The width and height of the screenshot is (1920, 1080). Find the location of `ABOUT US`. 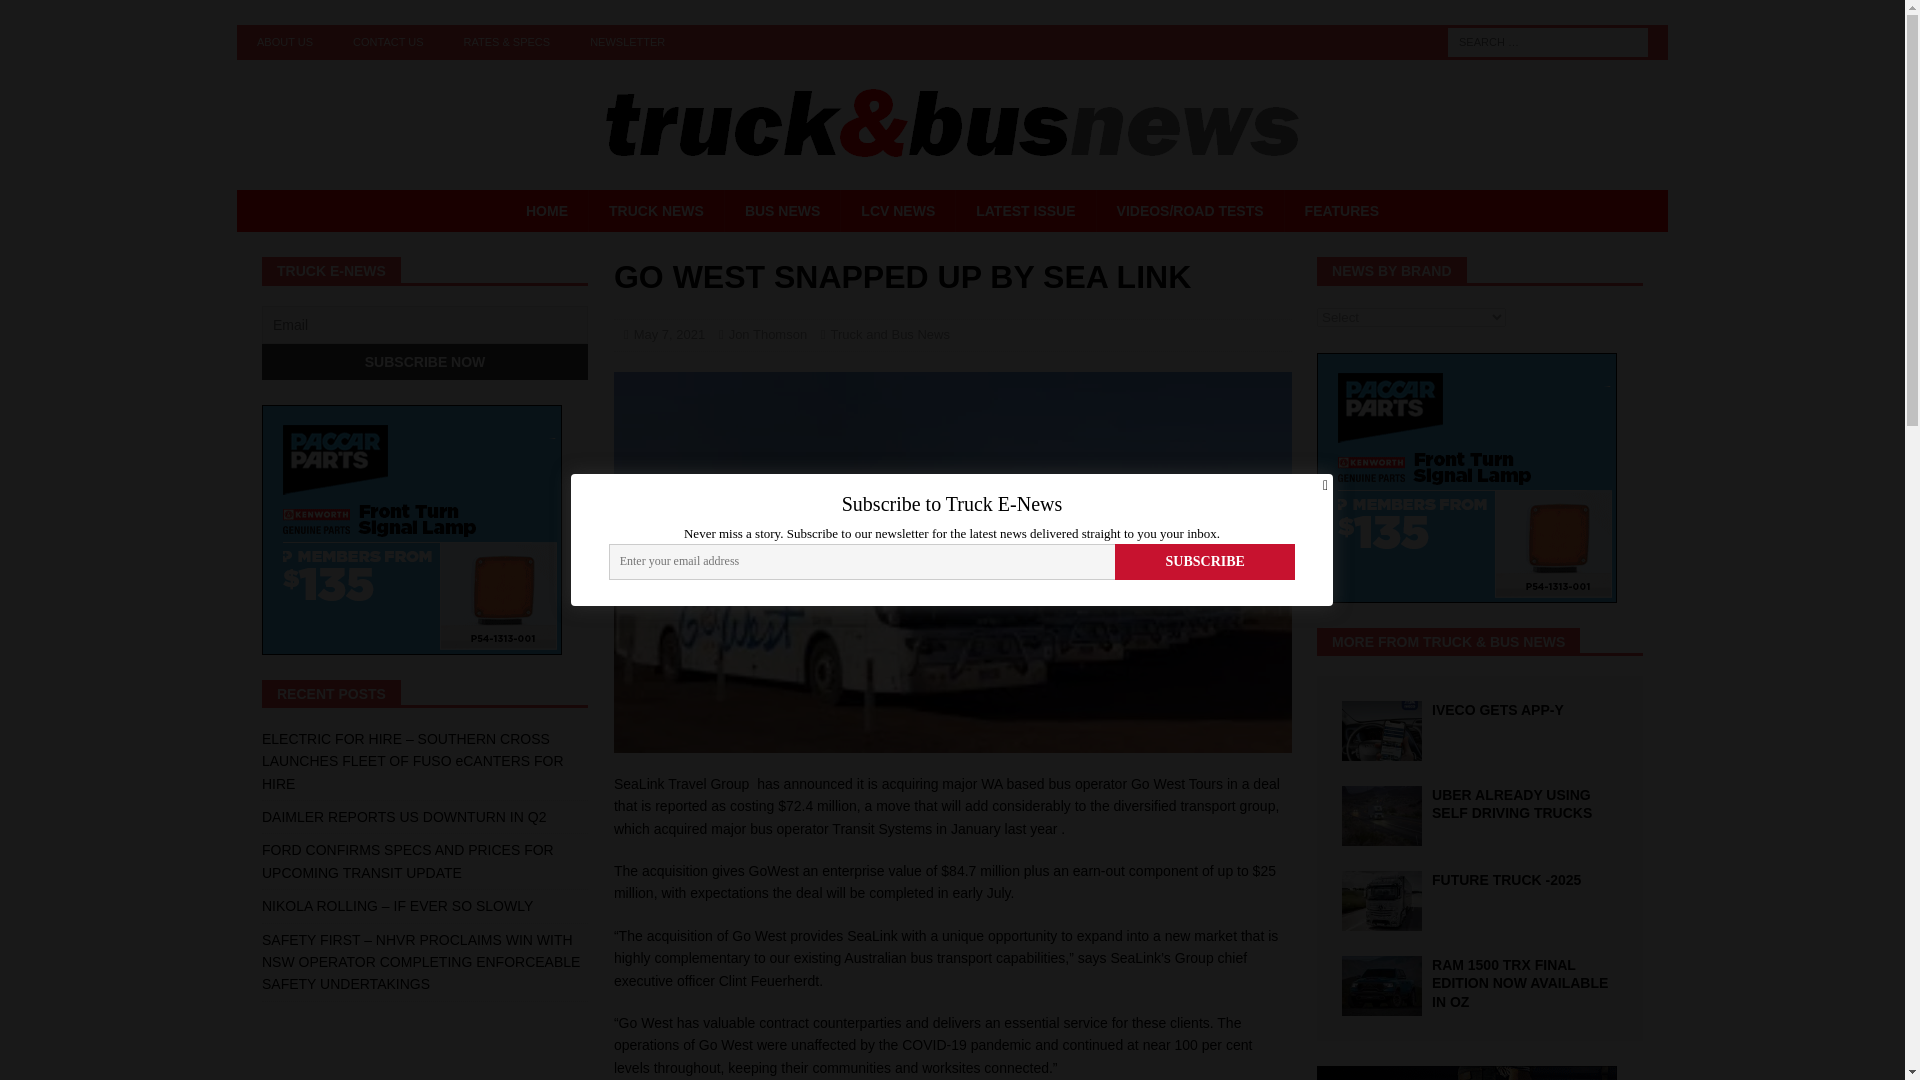

ABOUT US is located at coordinates (284, 42).